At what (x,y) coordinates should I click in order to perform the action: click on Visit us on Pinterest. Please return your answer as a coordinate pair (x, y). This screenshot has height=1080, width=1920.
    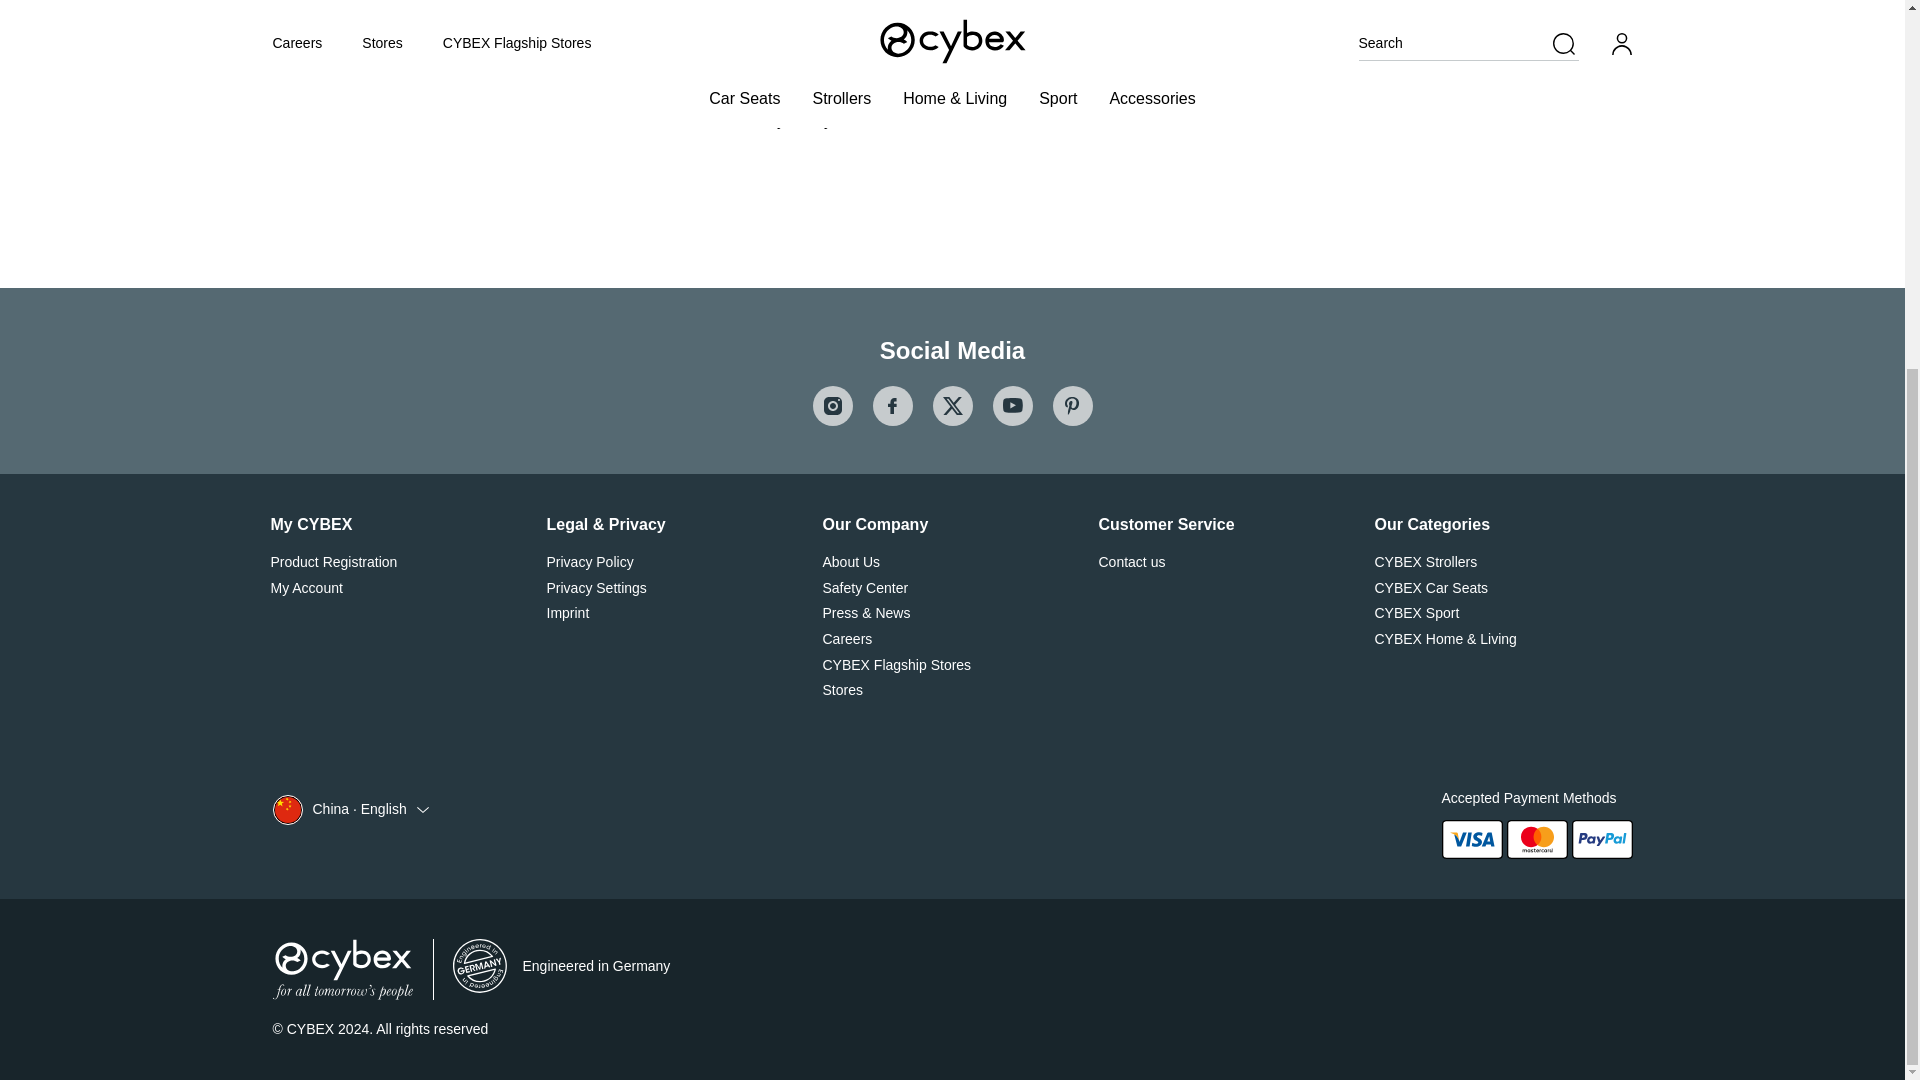
    Looking at the image, I should click on (1072, 405).